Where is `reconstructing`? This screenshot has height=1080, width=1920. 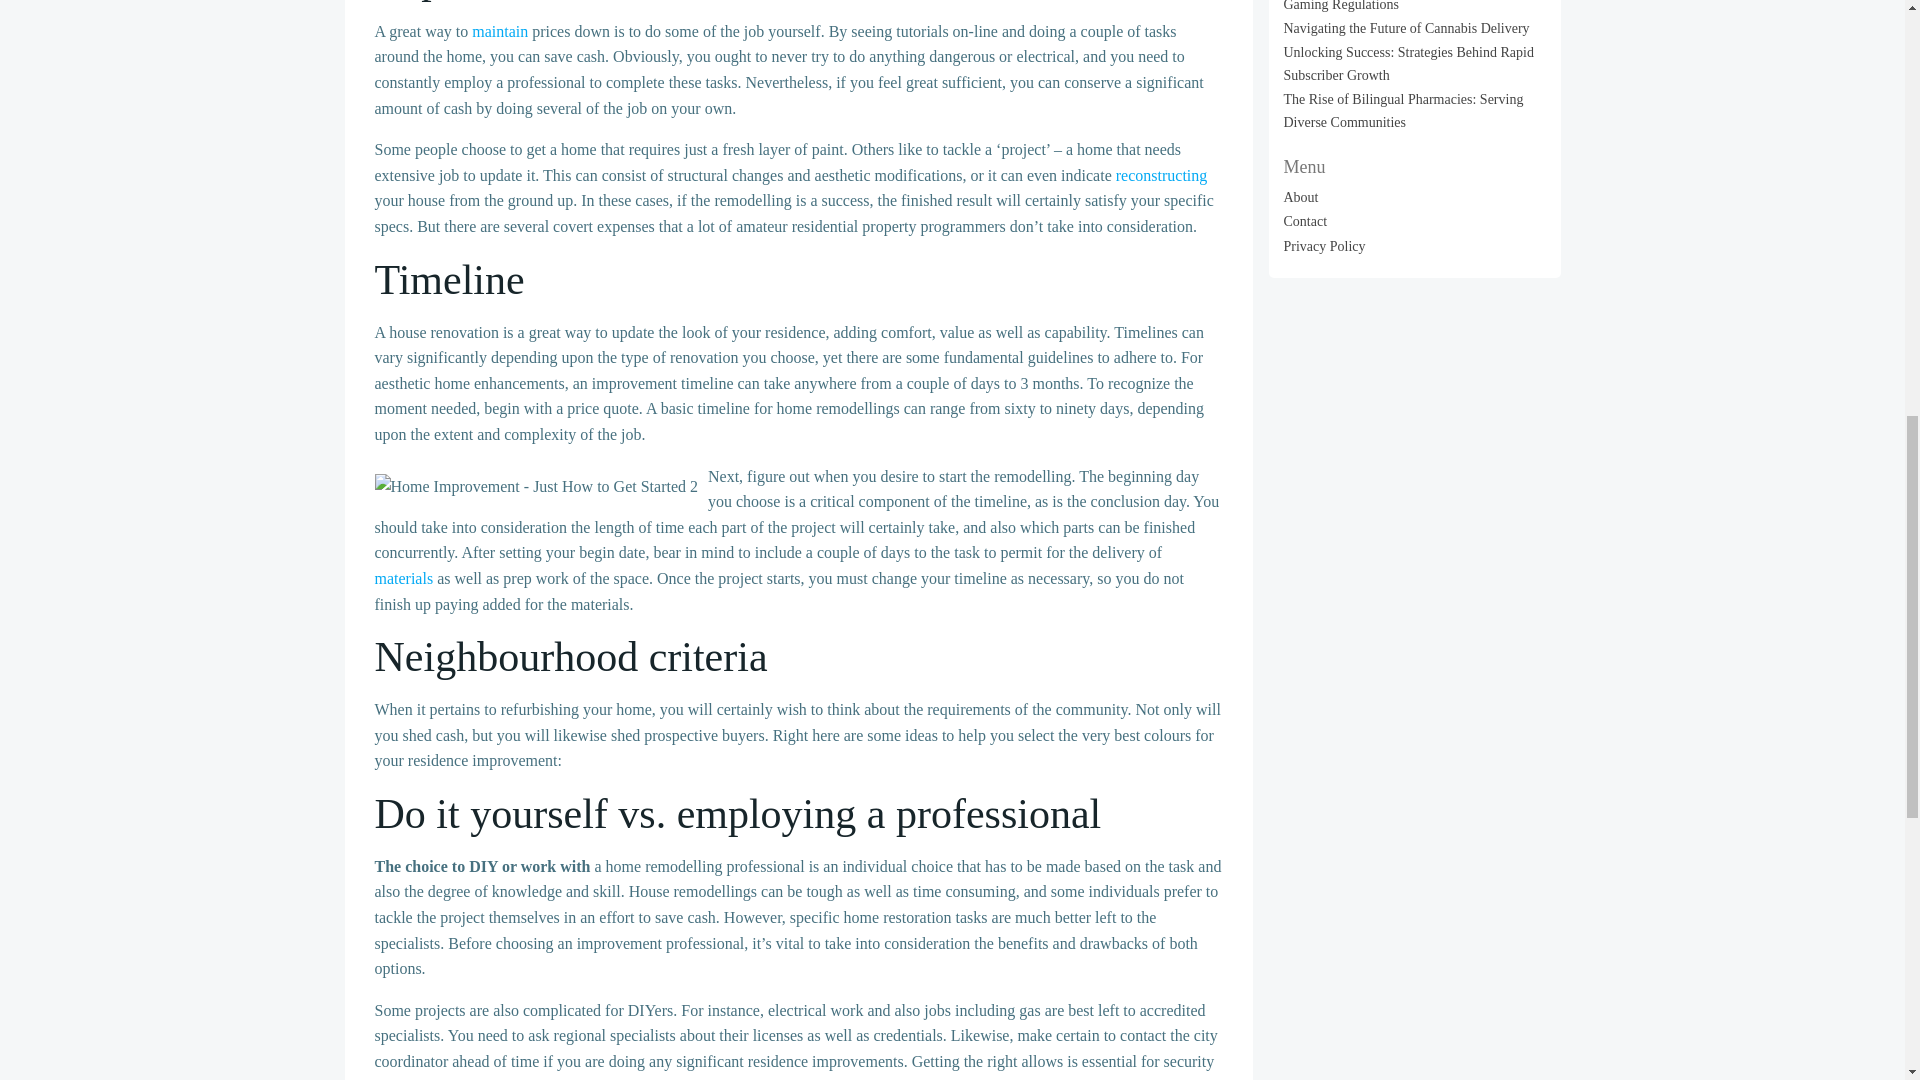 reconstructing is located at coordinates (1161, 175).